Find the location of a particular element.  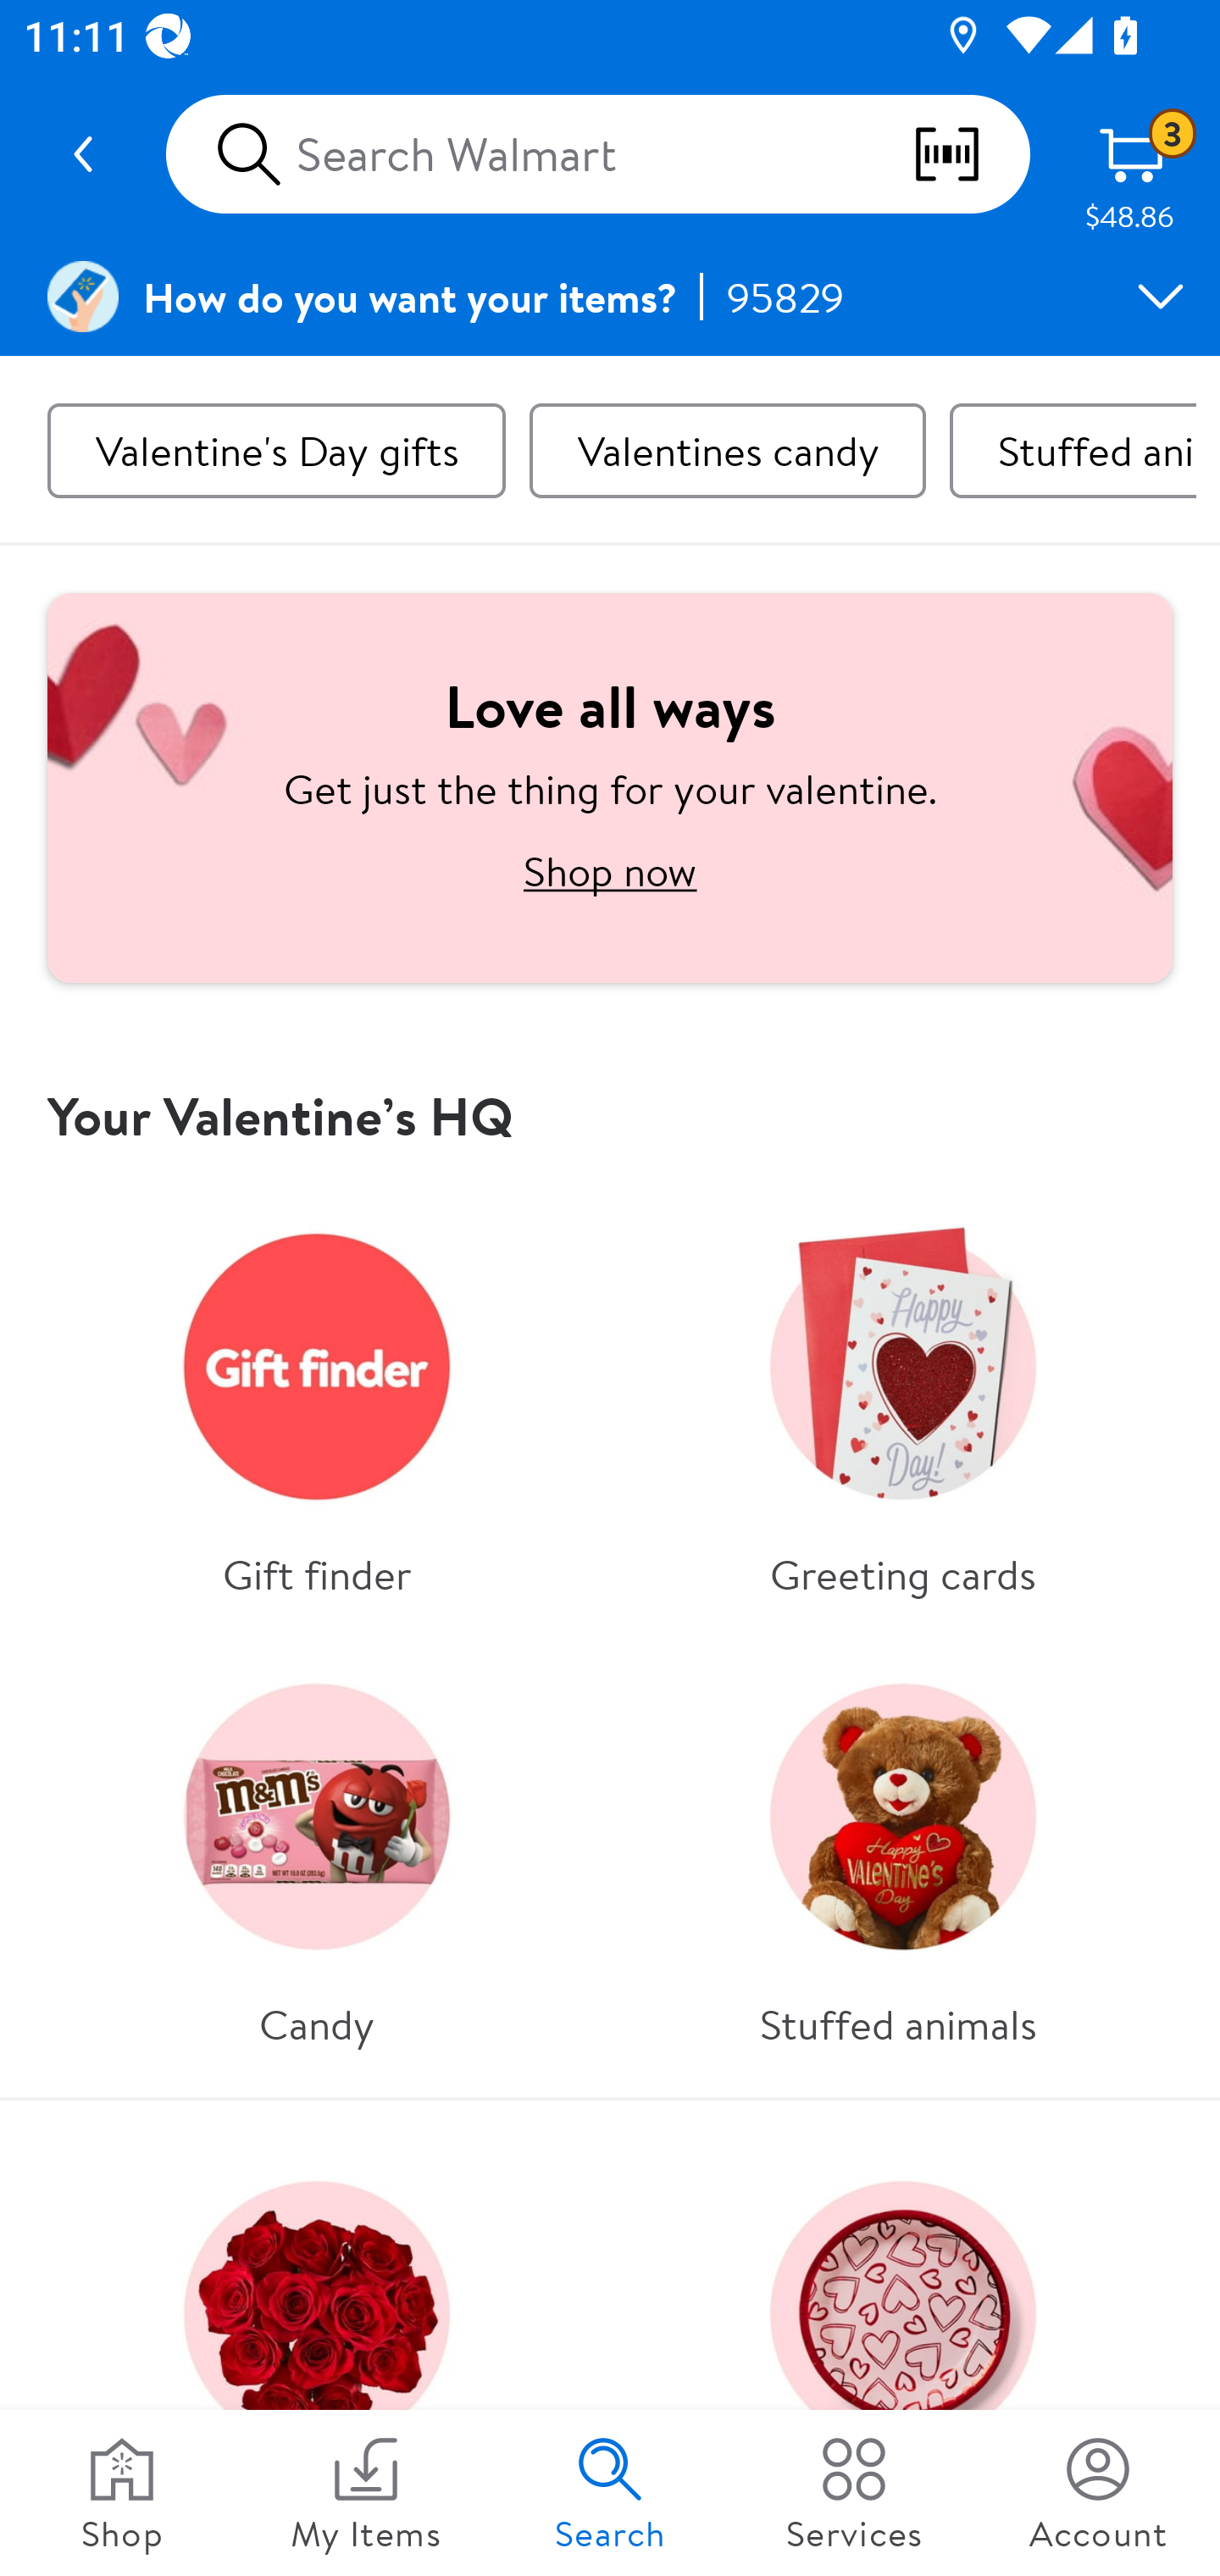

Search Walmart scan barcodes qr codes and more is located at coordinates (597, 154).